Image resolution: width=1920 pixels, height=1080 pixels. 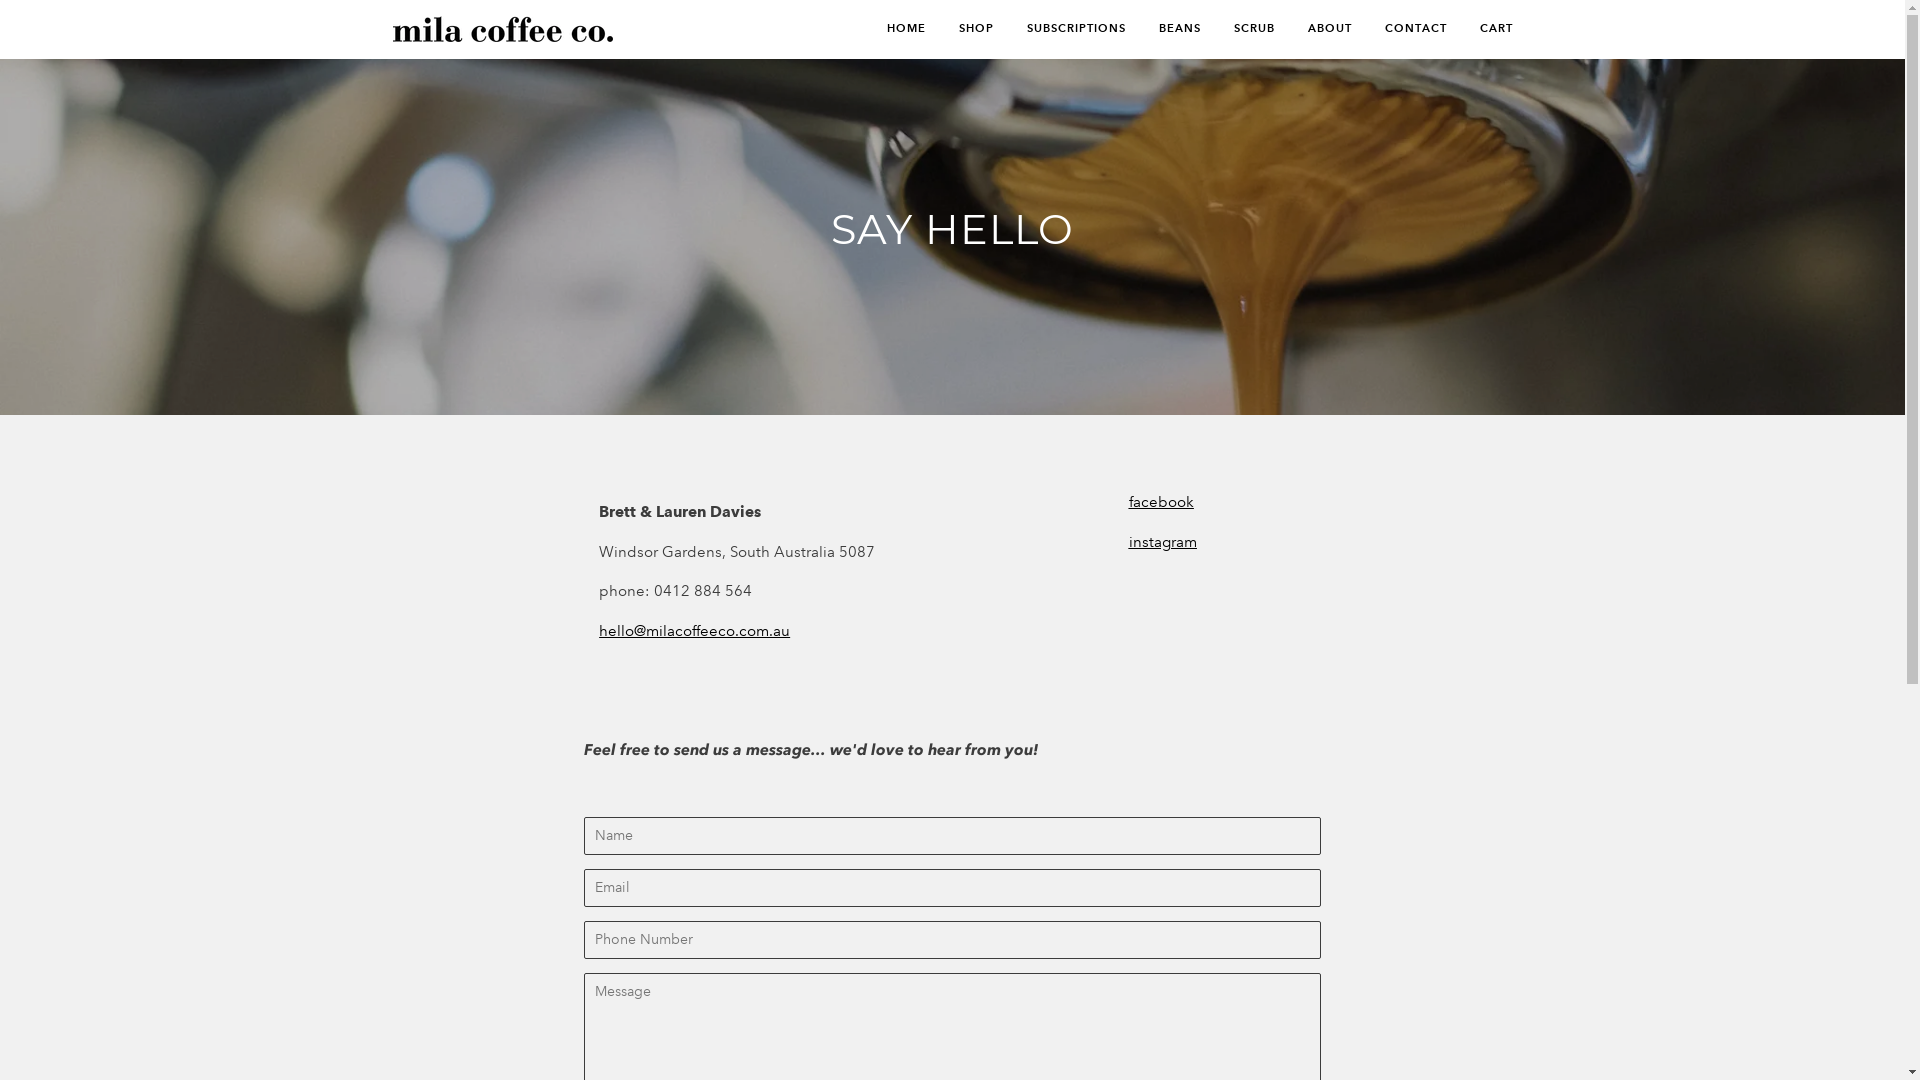 What do you see at coordinates (1240, 29) in the screenshot?
I see `SCRUB` at bounding box center [1240, 29].